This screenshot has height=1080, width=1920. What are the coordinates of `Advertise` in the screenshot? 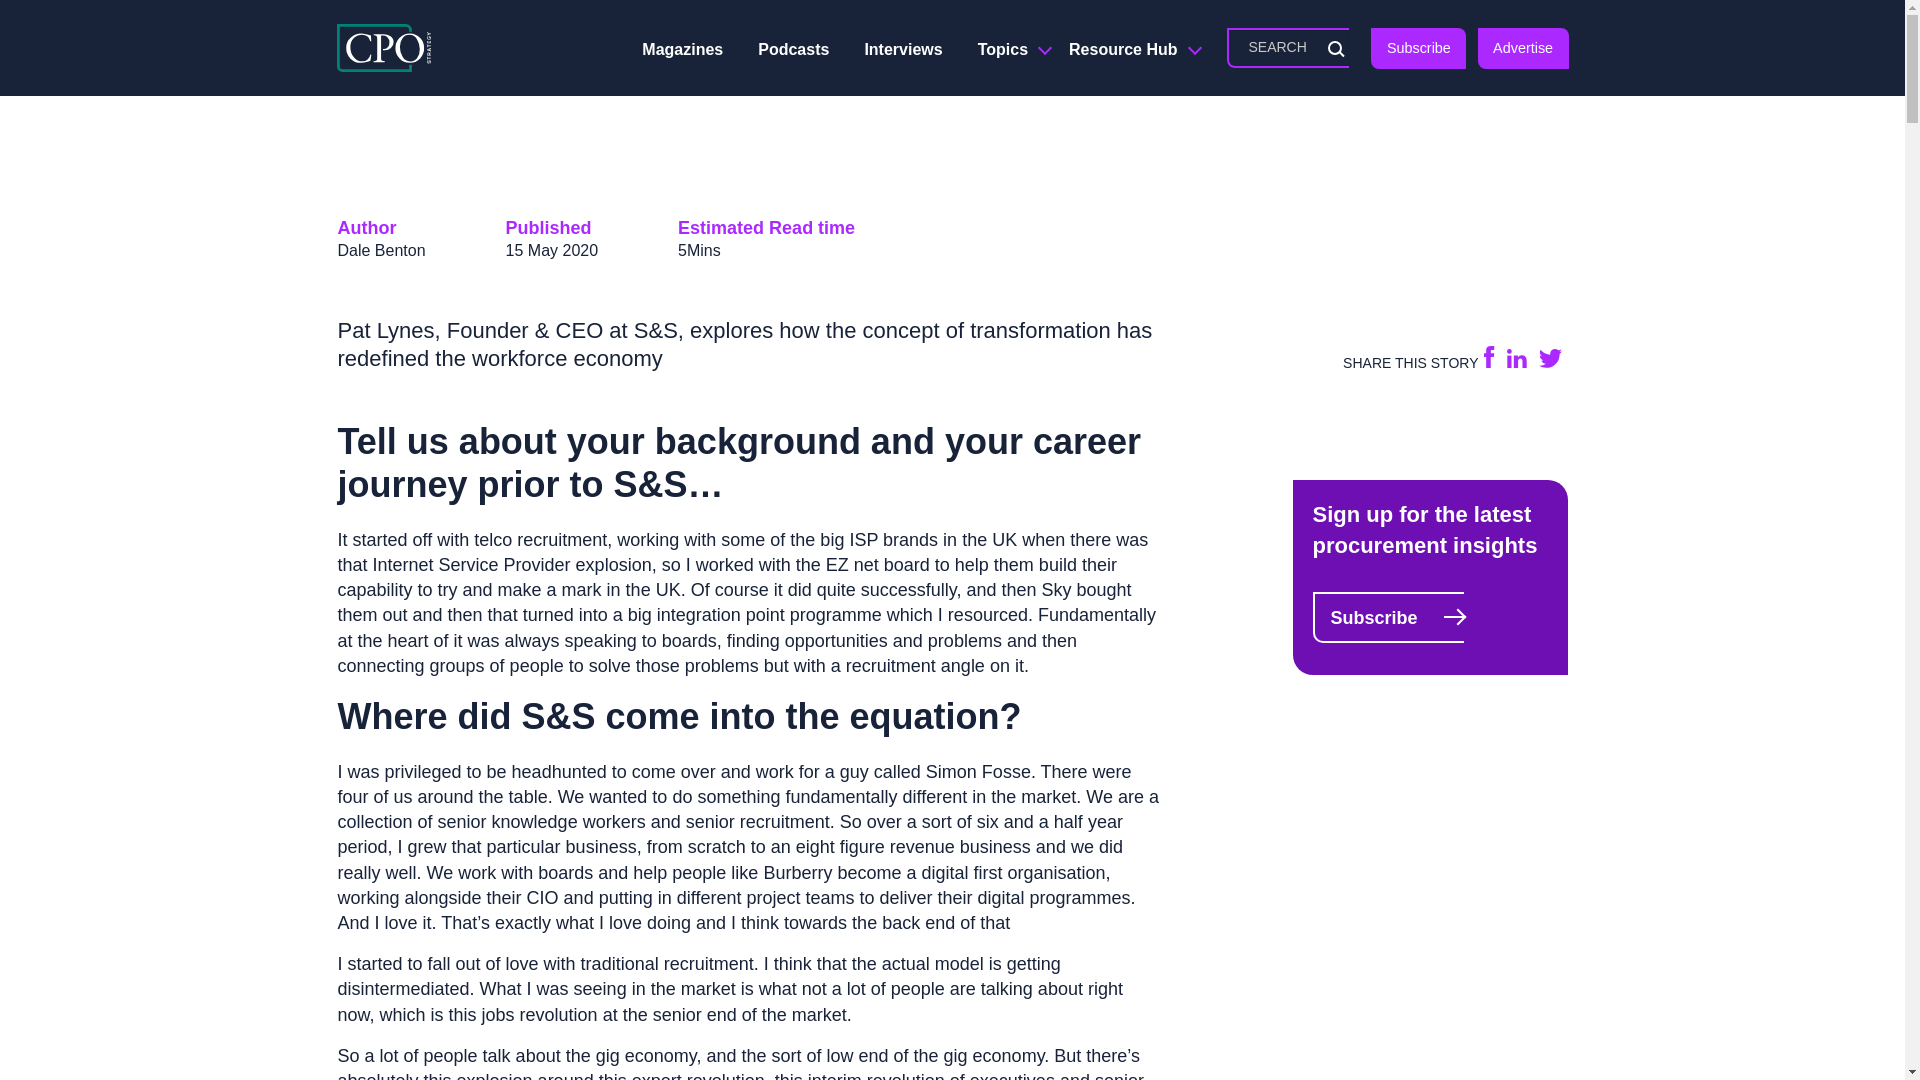 It's located at (1523, 48).